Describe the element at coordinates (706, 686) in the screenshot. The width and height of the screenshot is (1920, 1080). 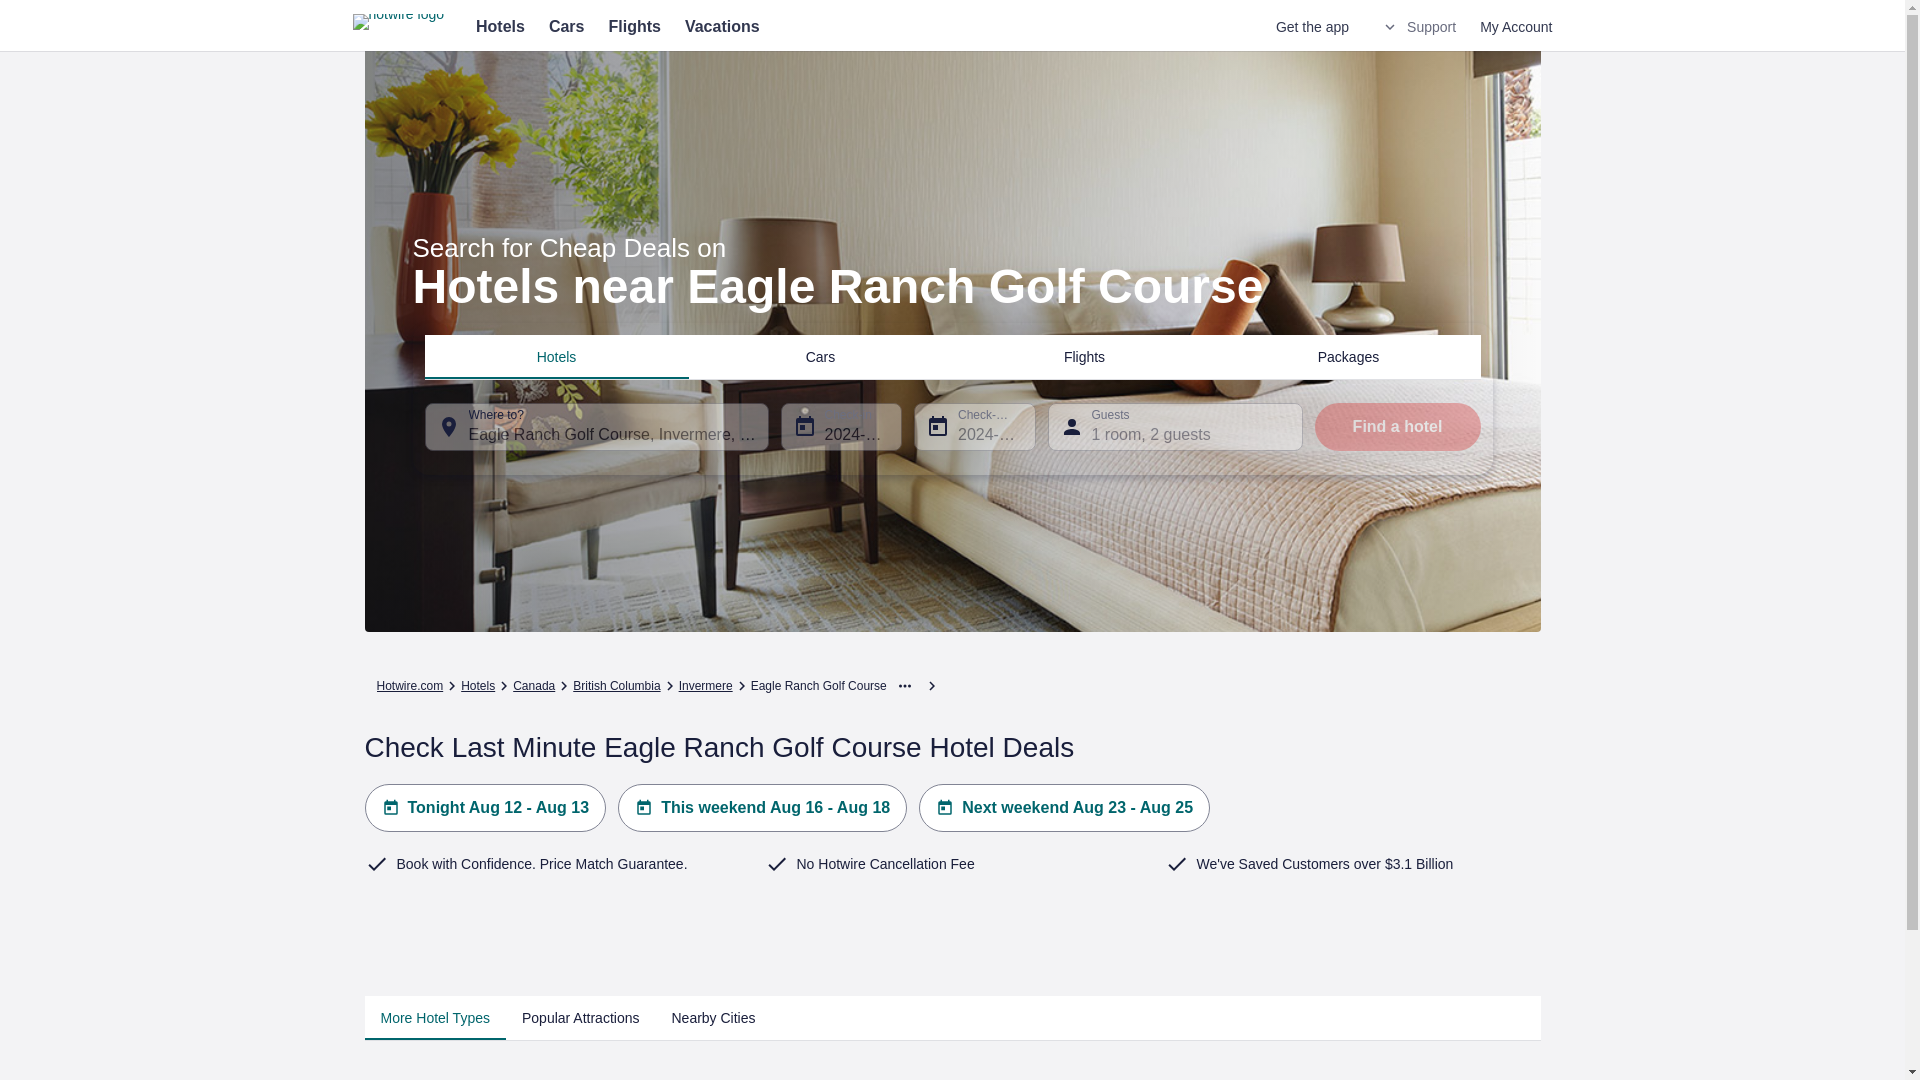
I see `Invermere` at that location.